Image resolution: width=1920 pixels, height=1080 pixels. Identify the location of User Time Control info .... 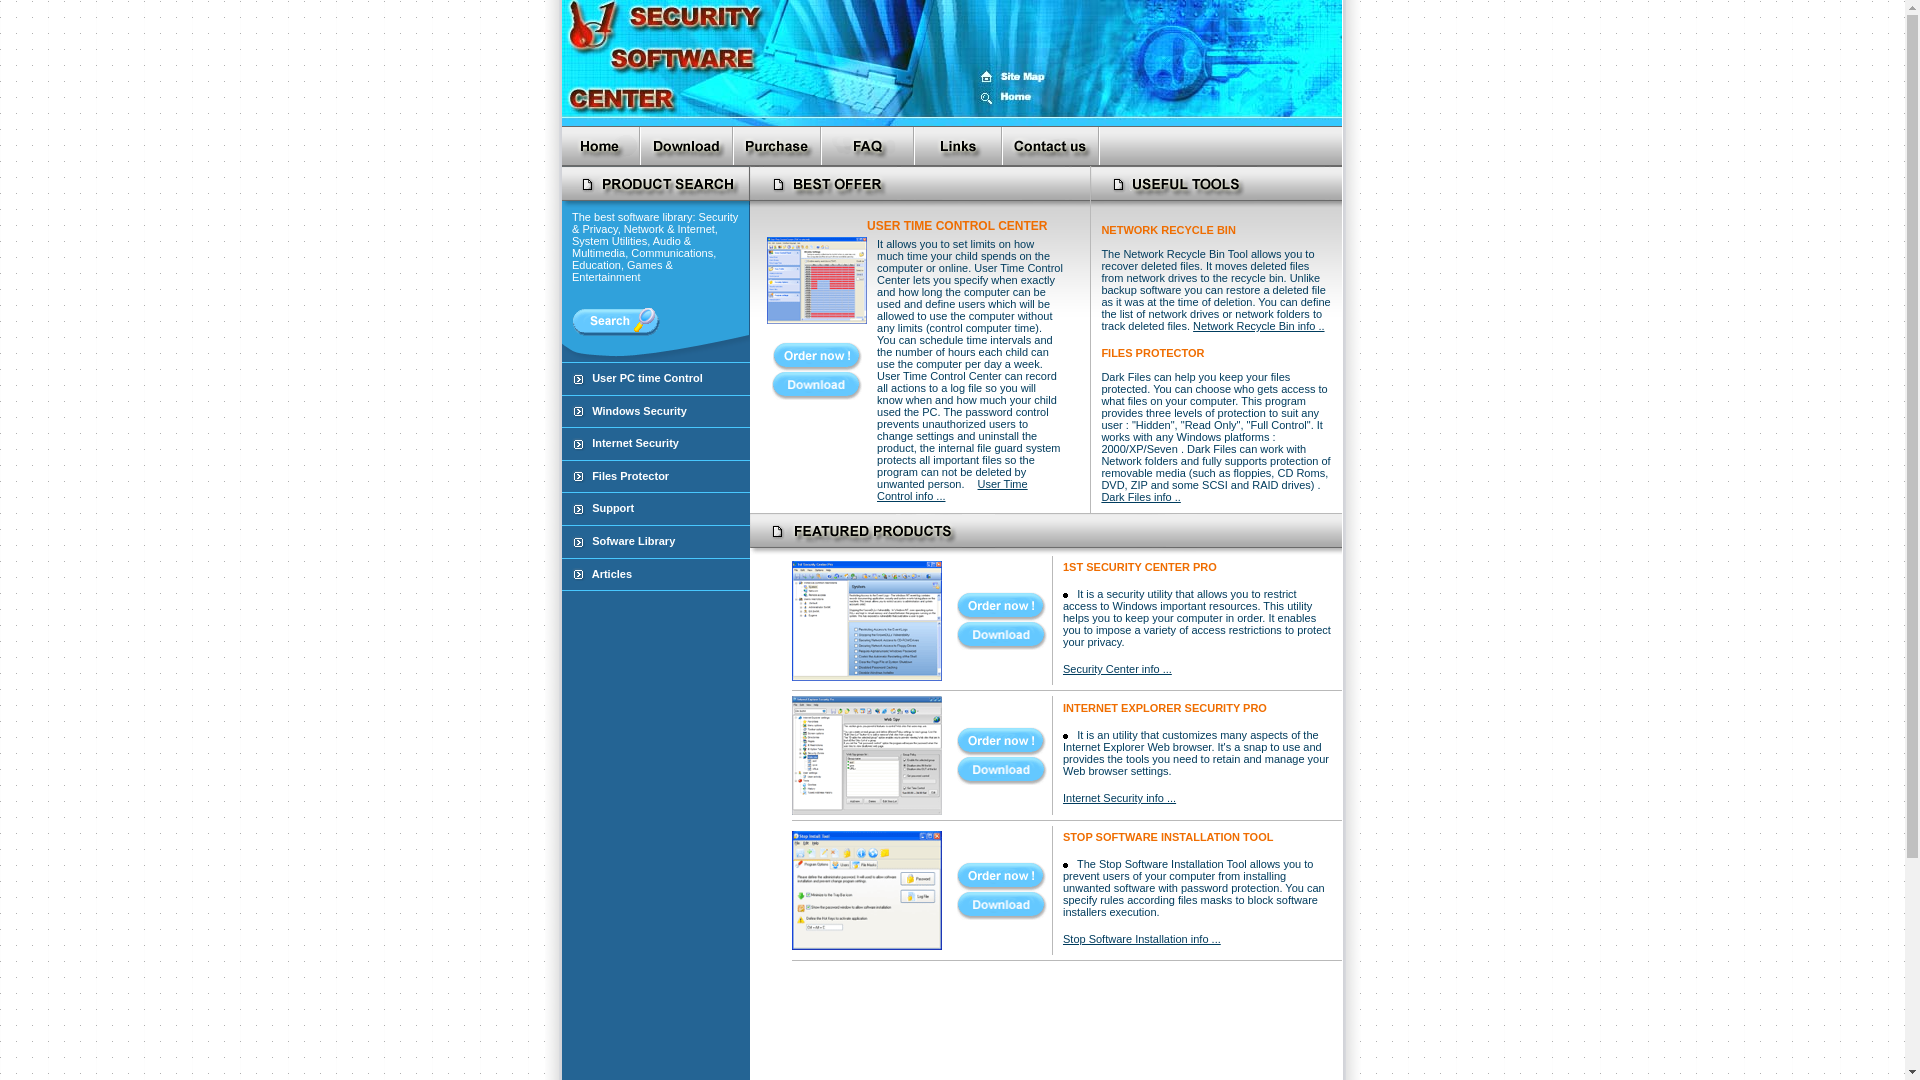
(952, 495).